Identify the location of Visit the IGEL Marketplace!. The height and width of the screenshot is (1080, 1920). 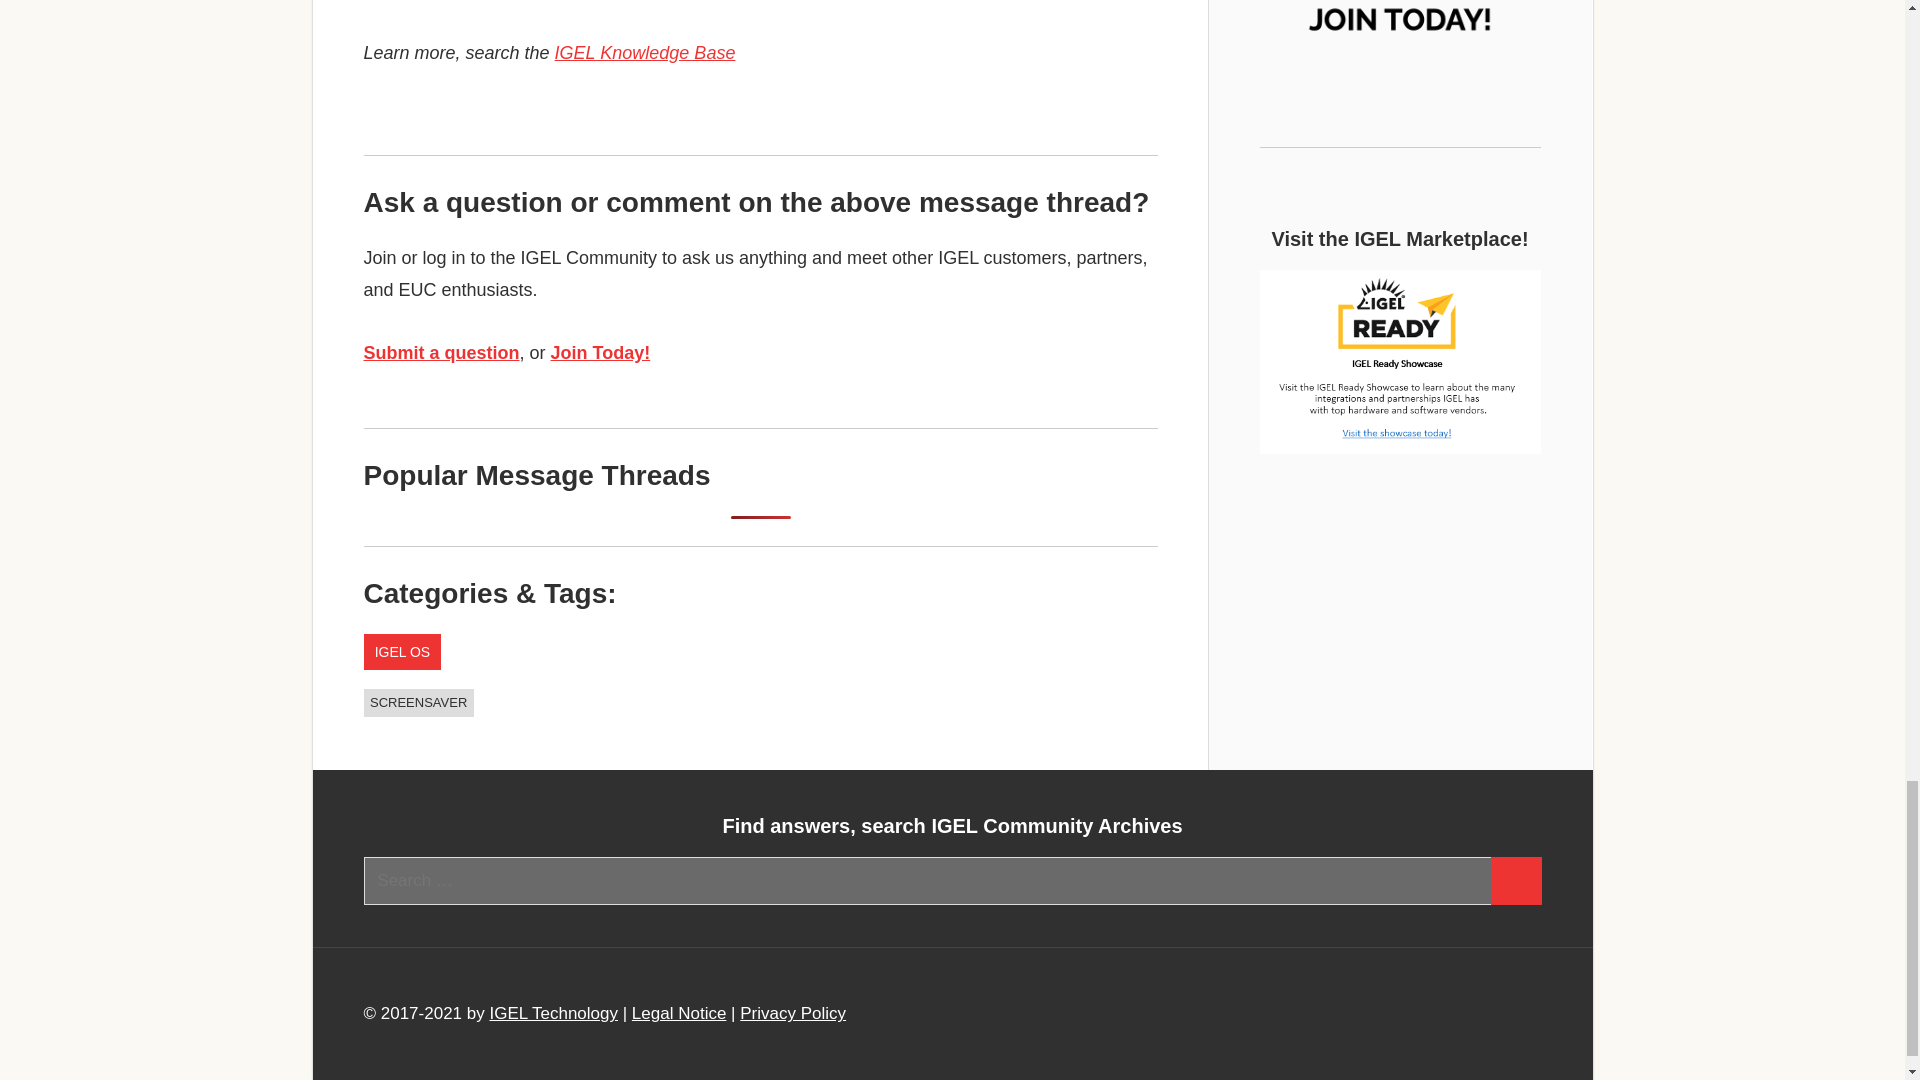
(1400, 362).